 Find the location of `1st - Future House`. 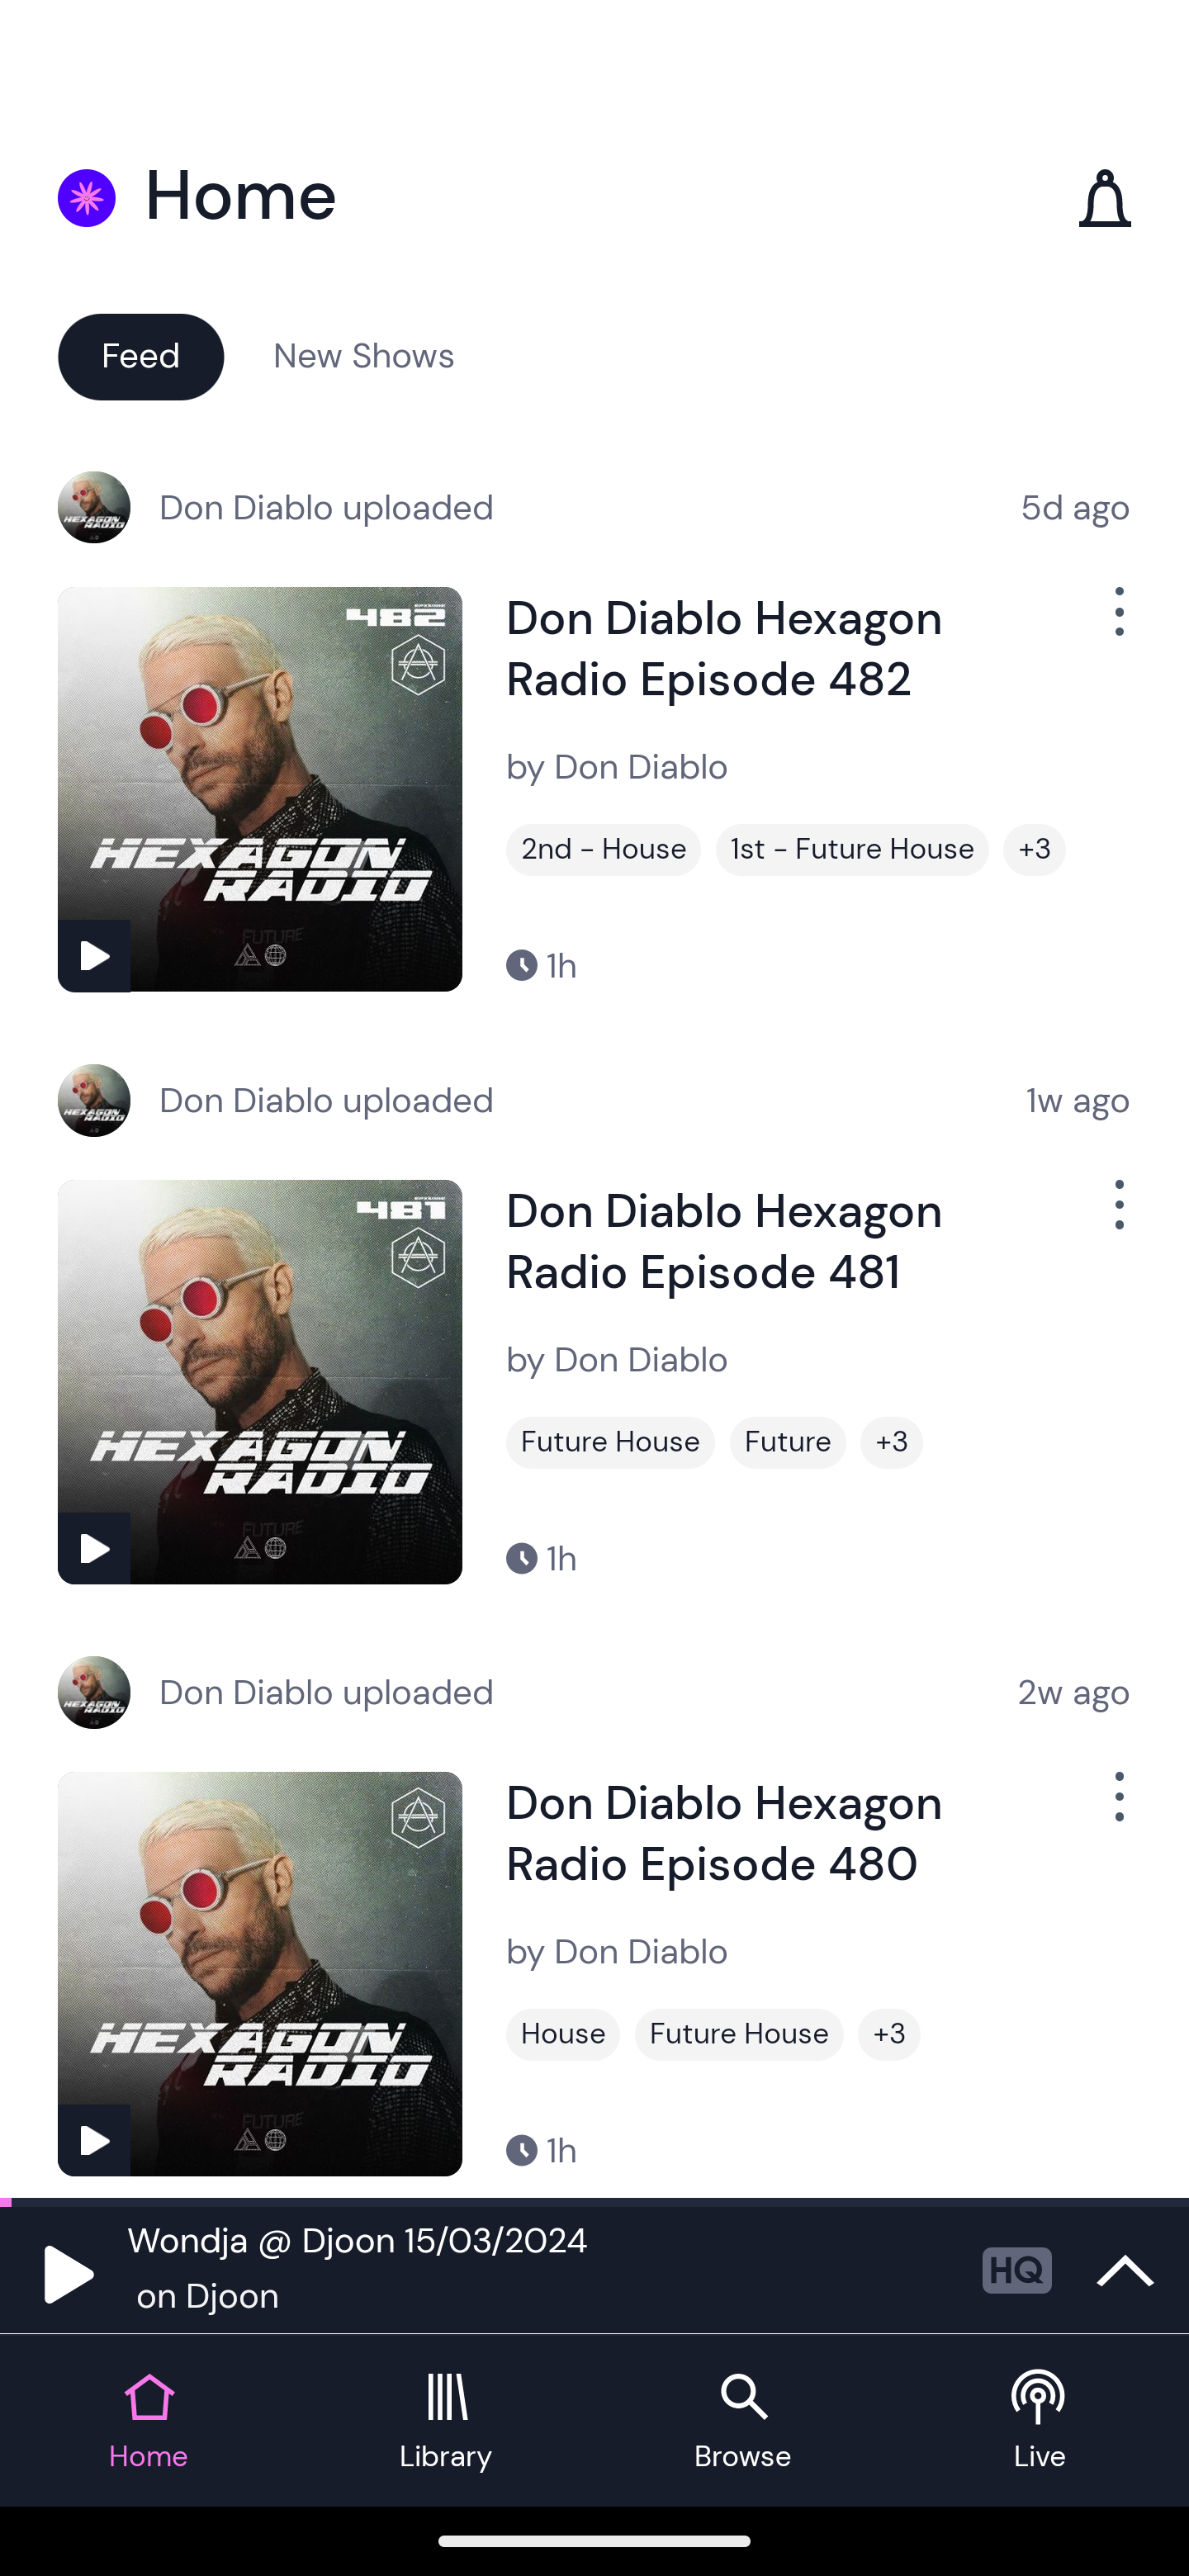

1st - Future House is located at coordinates (852, 850).